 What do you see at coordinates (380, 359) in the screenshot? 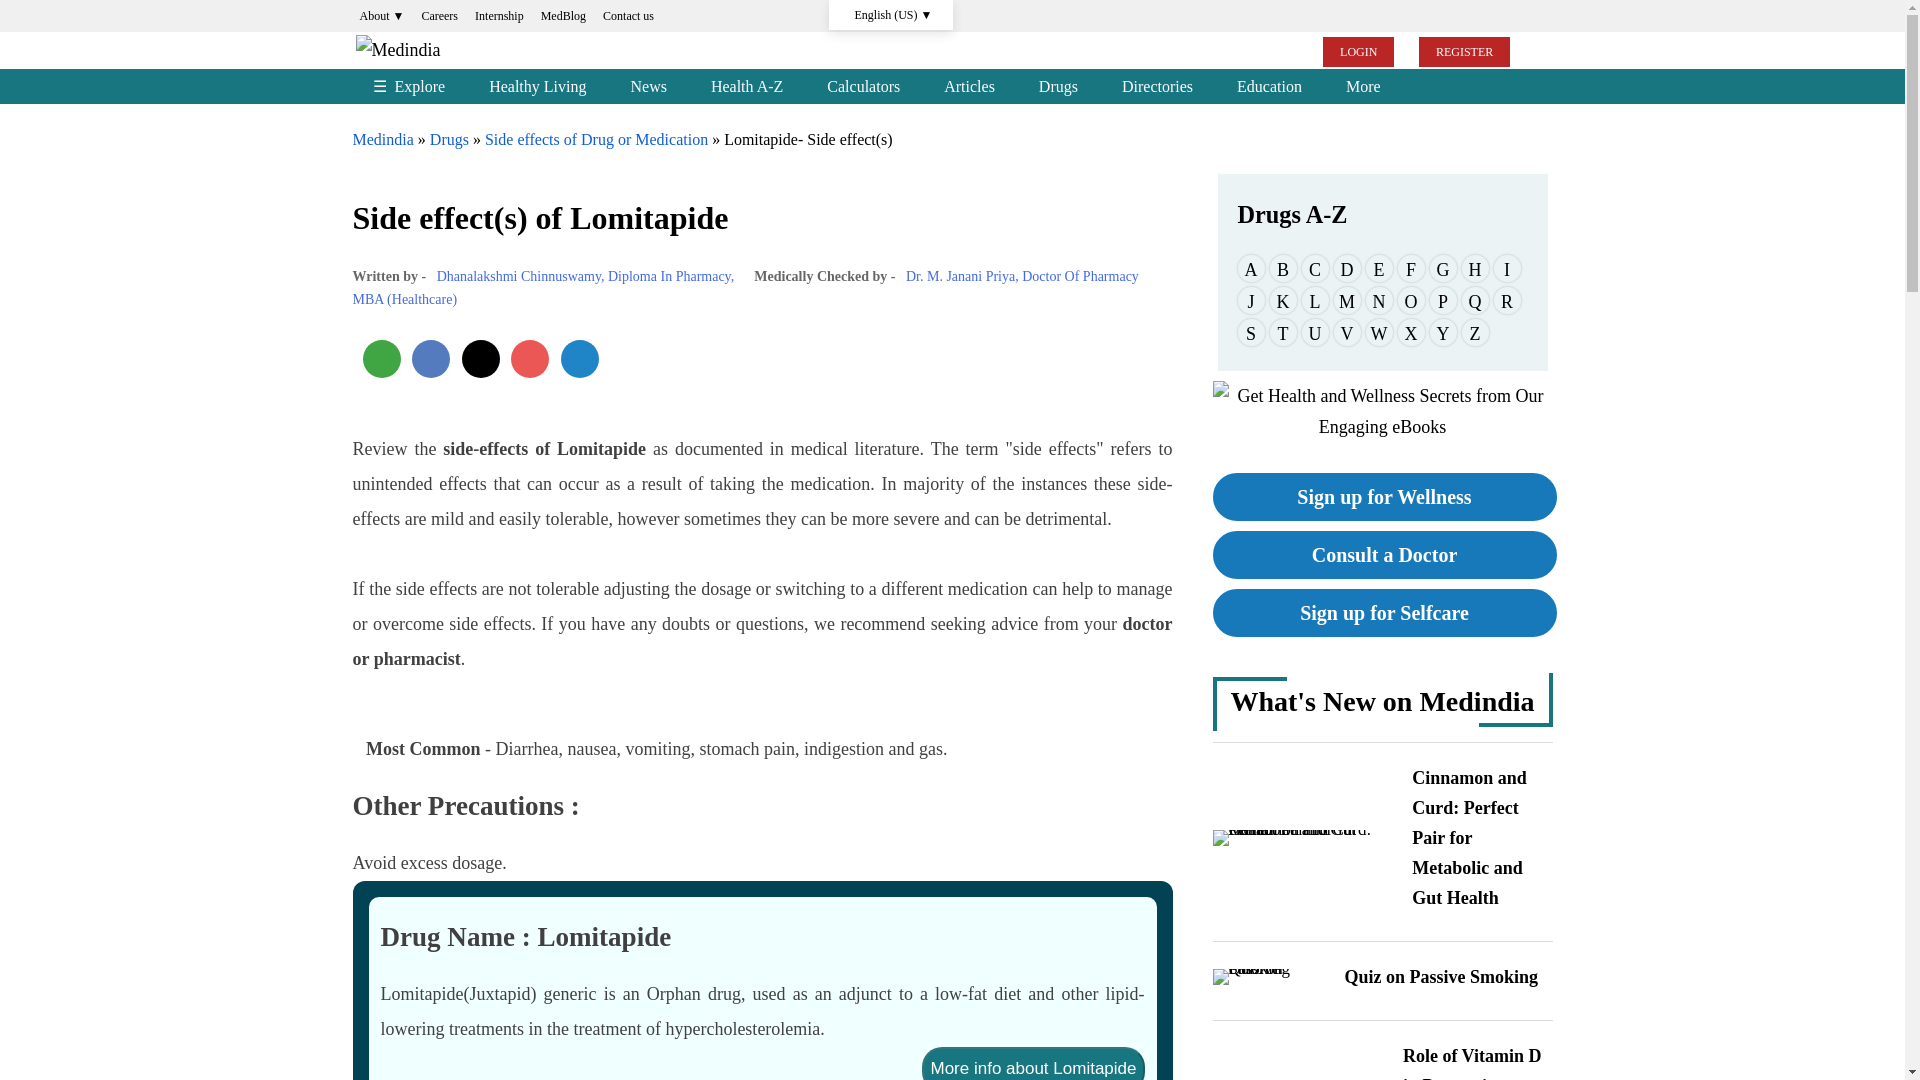
I see `Whatsapp` at bounding box center [380, 359].